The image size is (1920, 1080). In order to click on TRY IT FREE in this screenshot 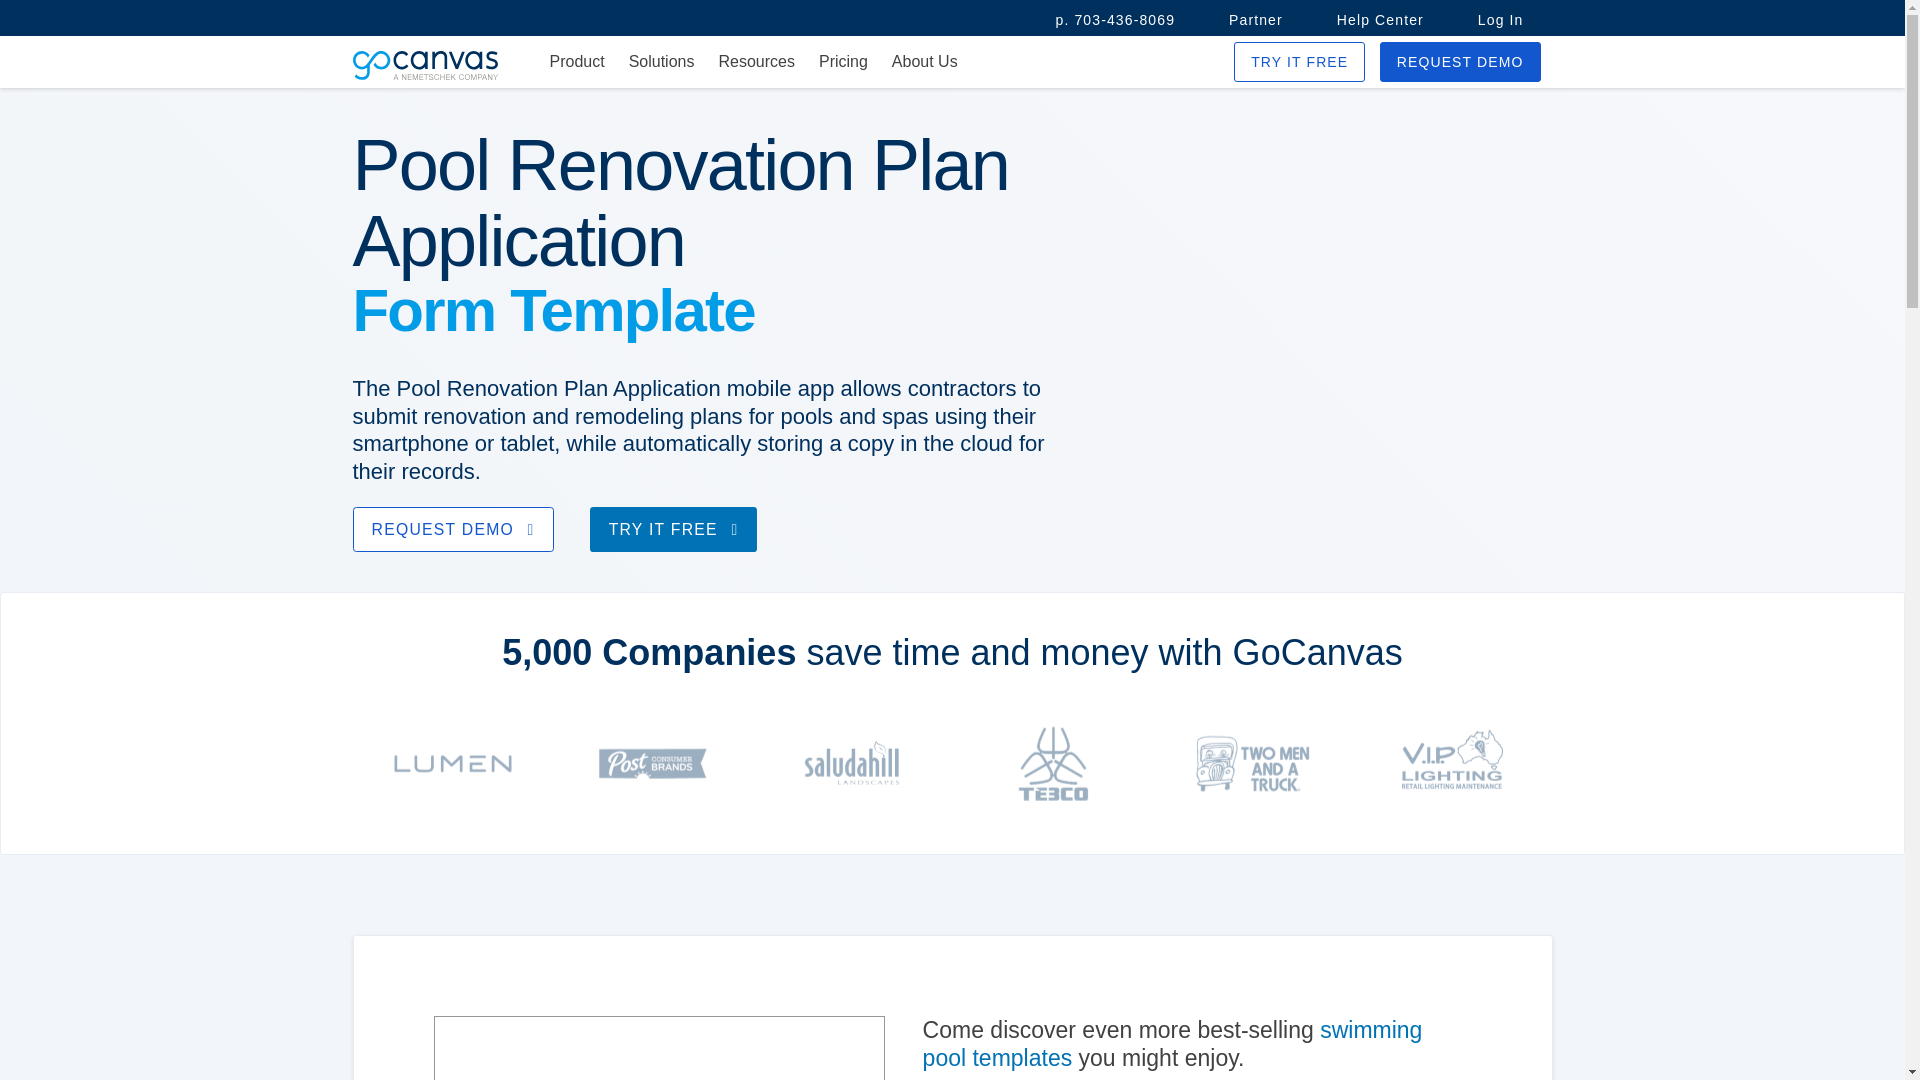, I will do `click(674, 528)`.